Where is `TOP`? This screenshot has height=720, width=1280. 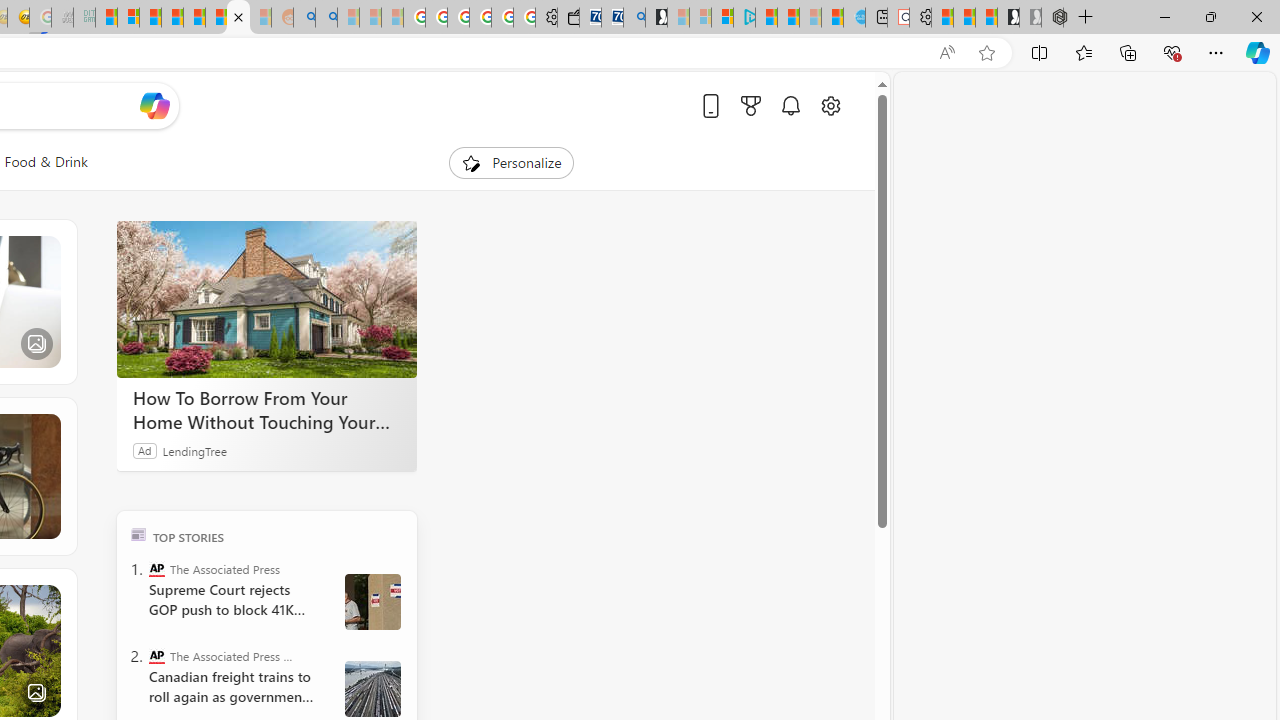 TOP is located at coordinates (138, 534).